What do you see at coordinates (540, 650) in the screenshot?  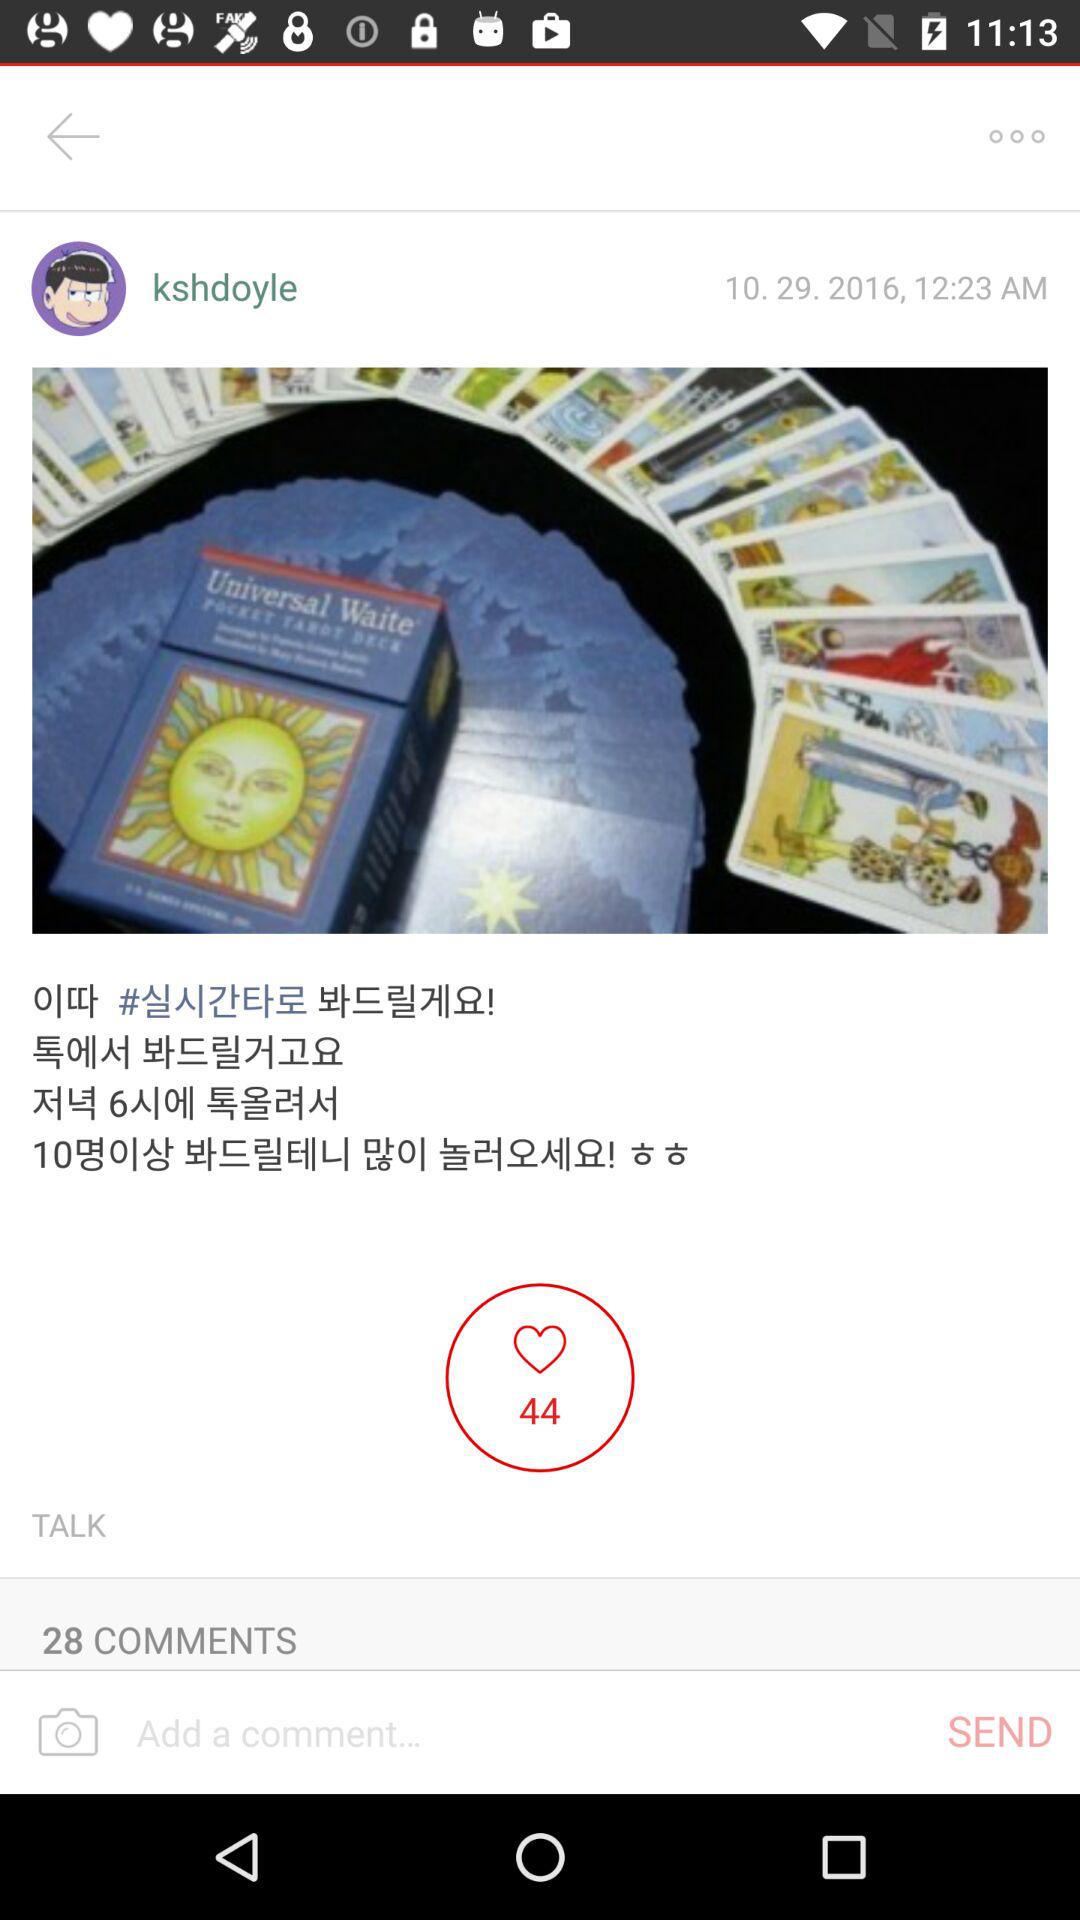 I see `click on the first image below the kshdoyle` at bounding box center [540, 650].